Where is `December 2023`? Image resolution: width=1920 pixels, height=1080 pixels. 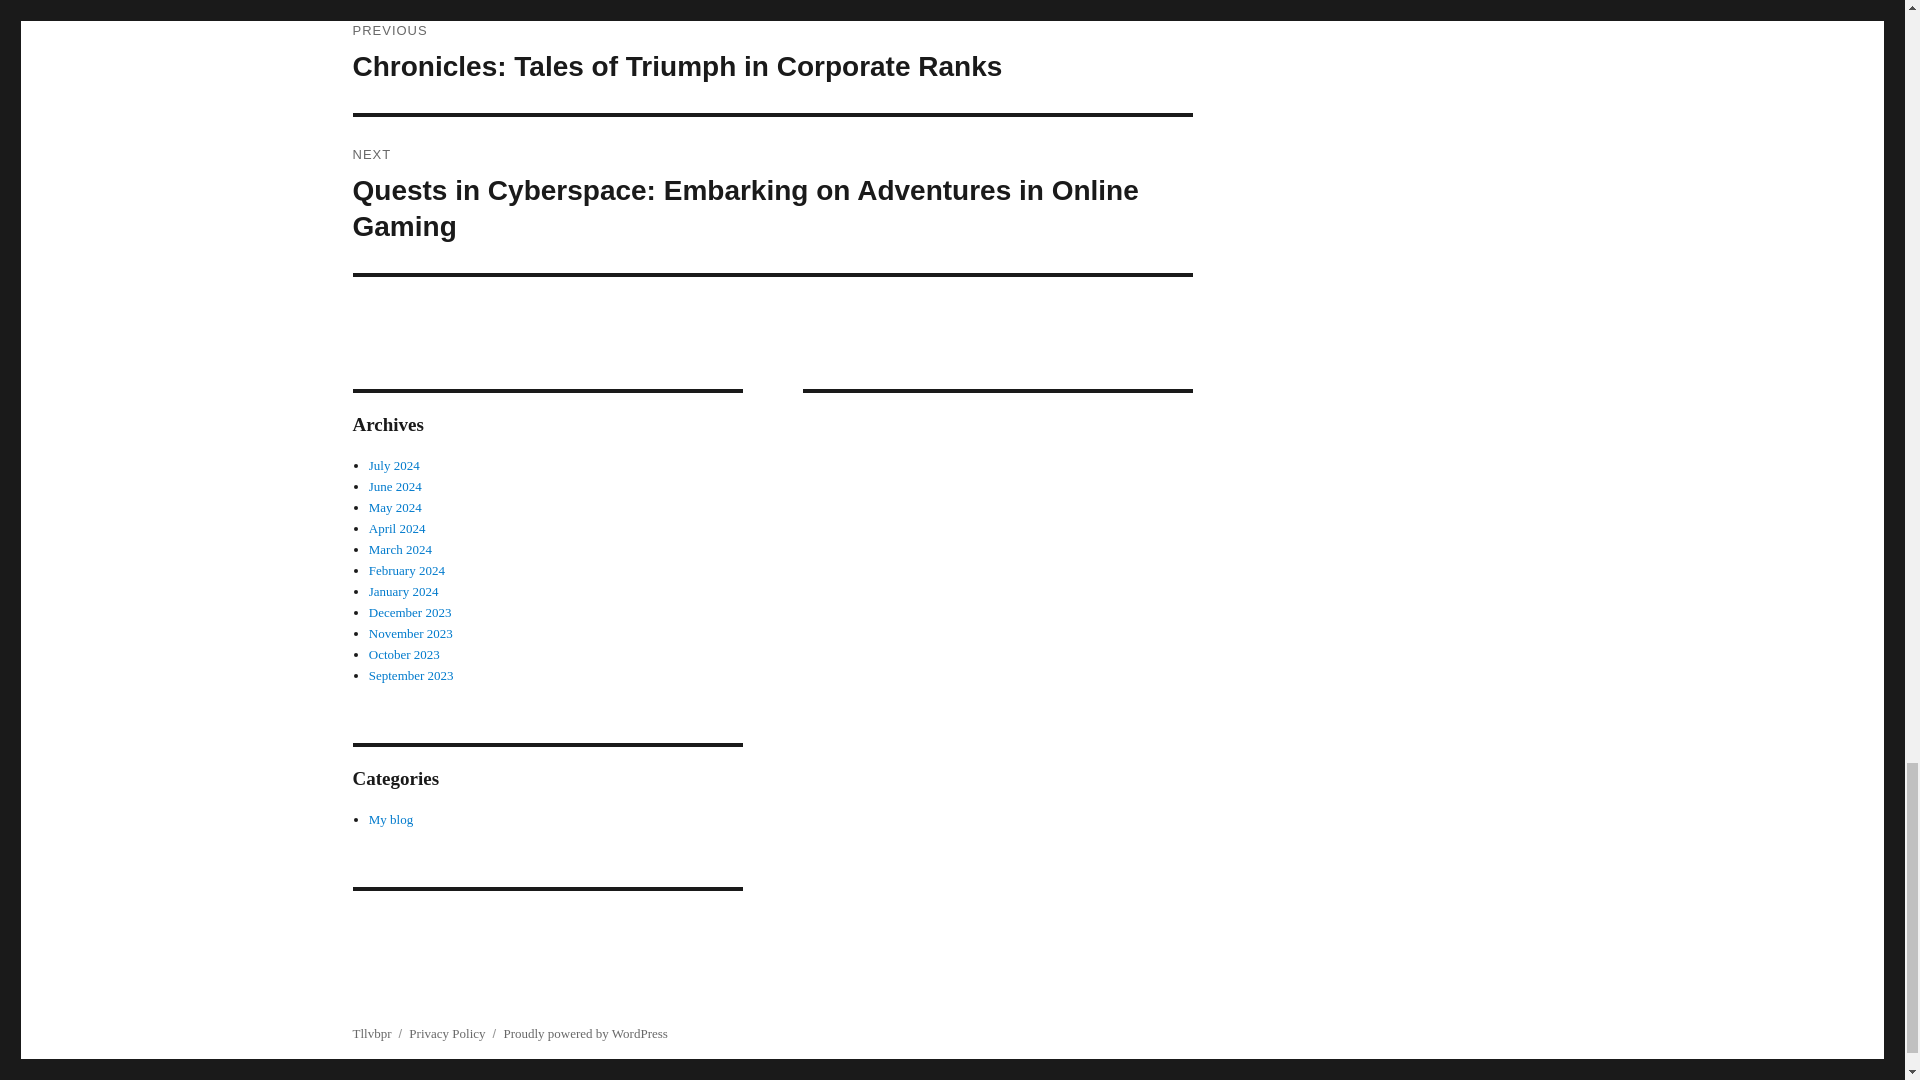
December 2023 is located at coordinates (410, 612).